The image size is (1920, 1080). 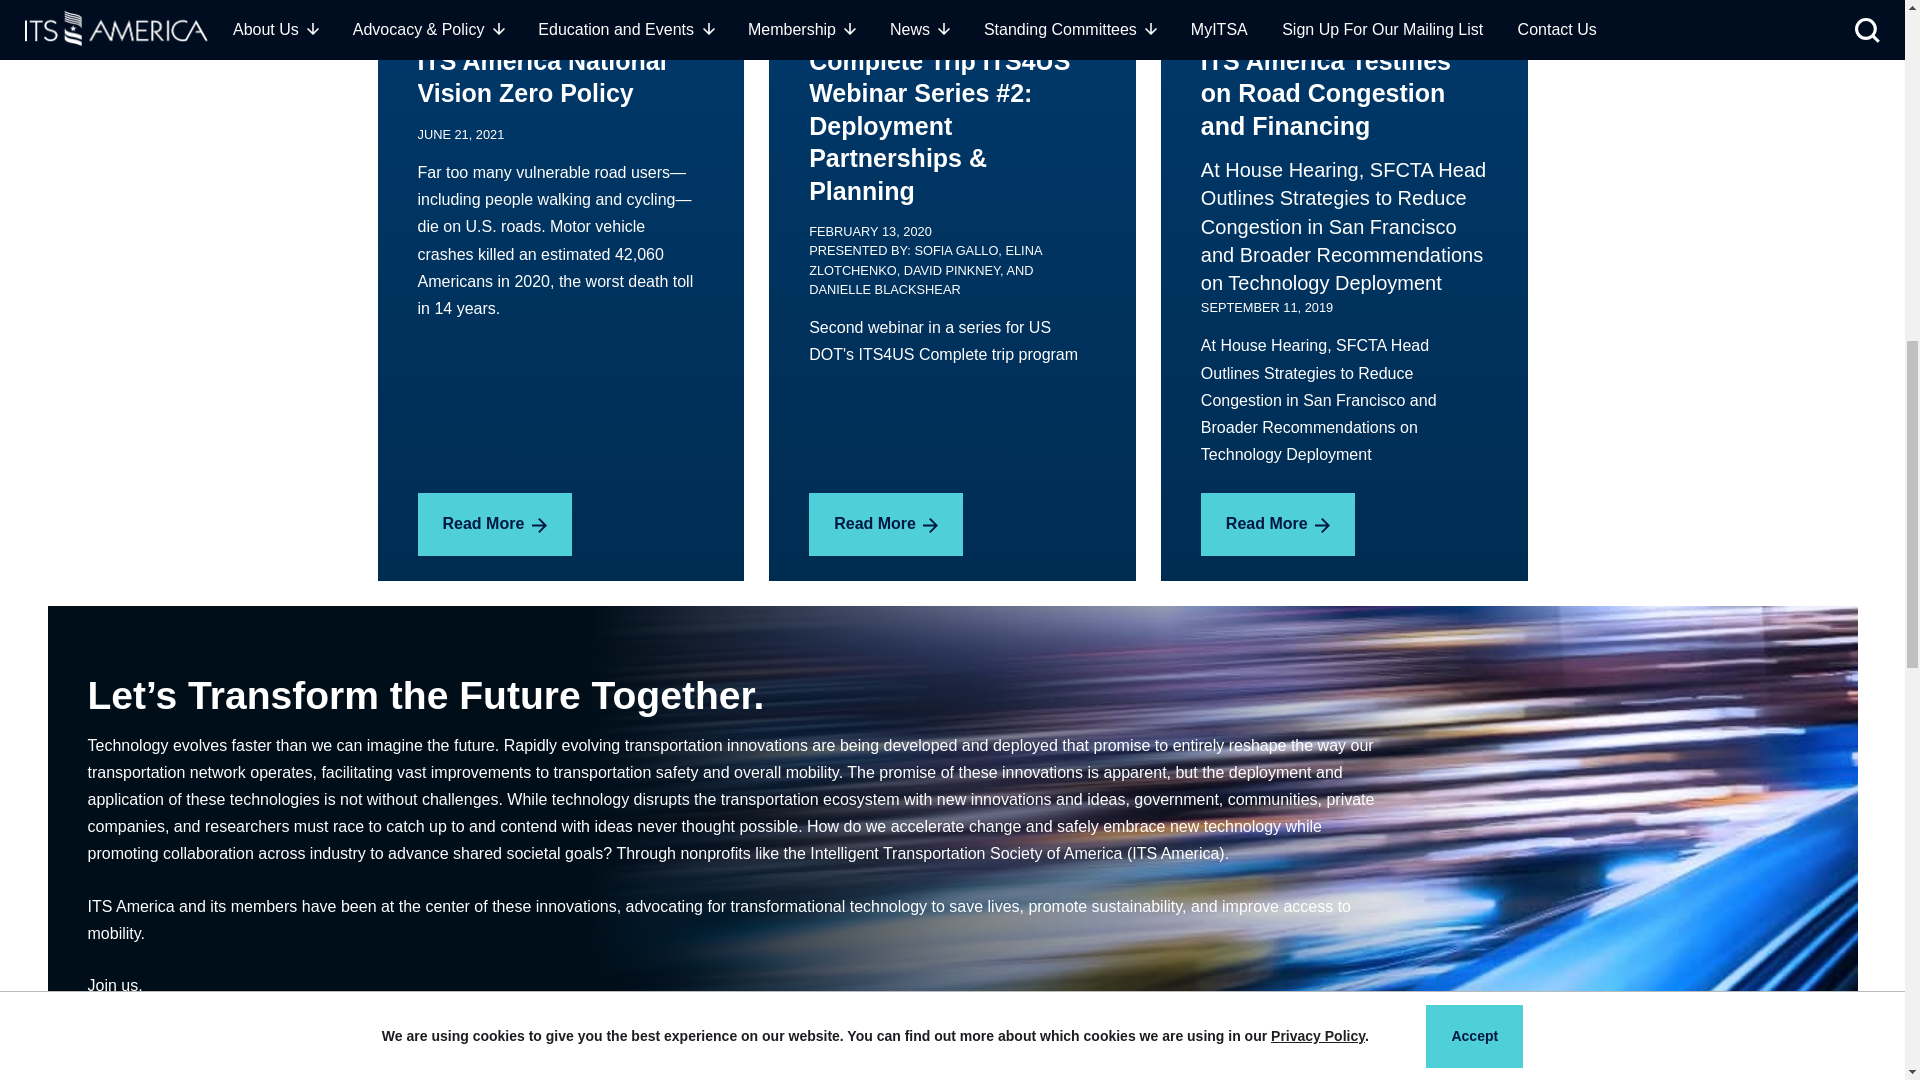 What do you see at coordinates (561, 451) in the screenshot?
I see `ITS America National Vision Zero Policy` at bounding box center [561, 451].